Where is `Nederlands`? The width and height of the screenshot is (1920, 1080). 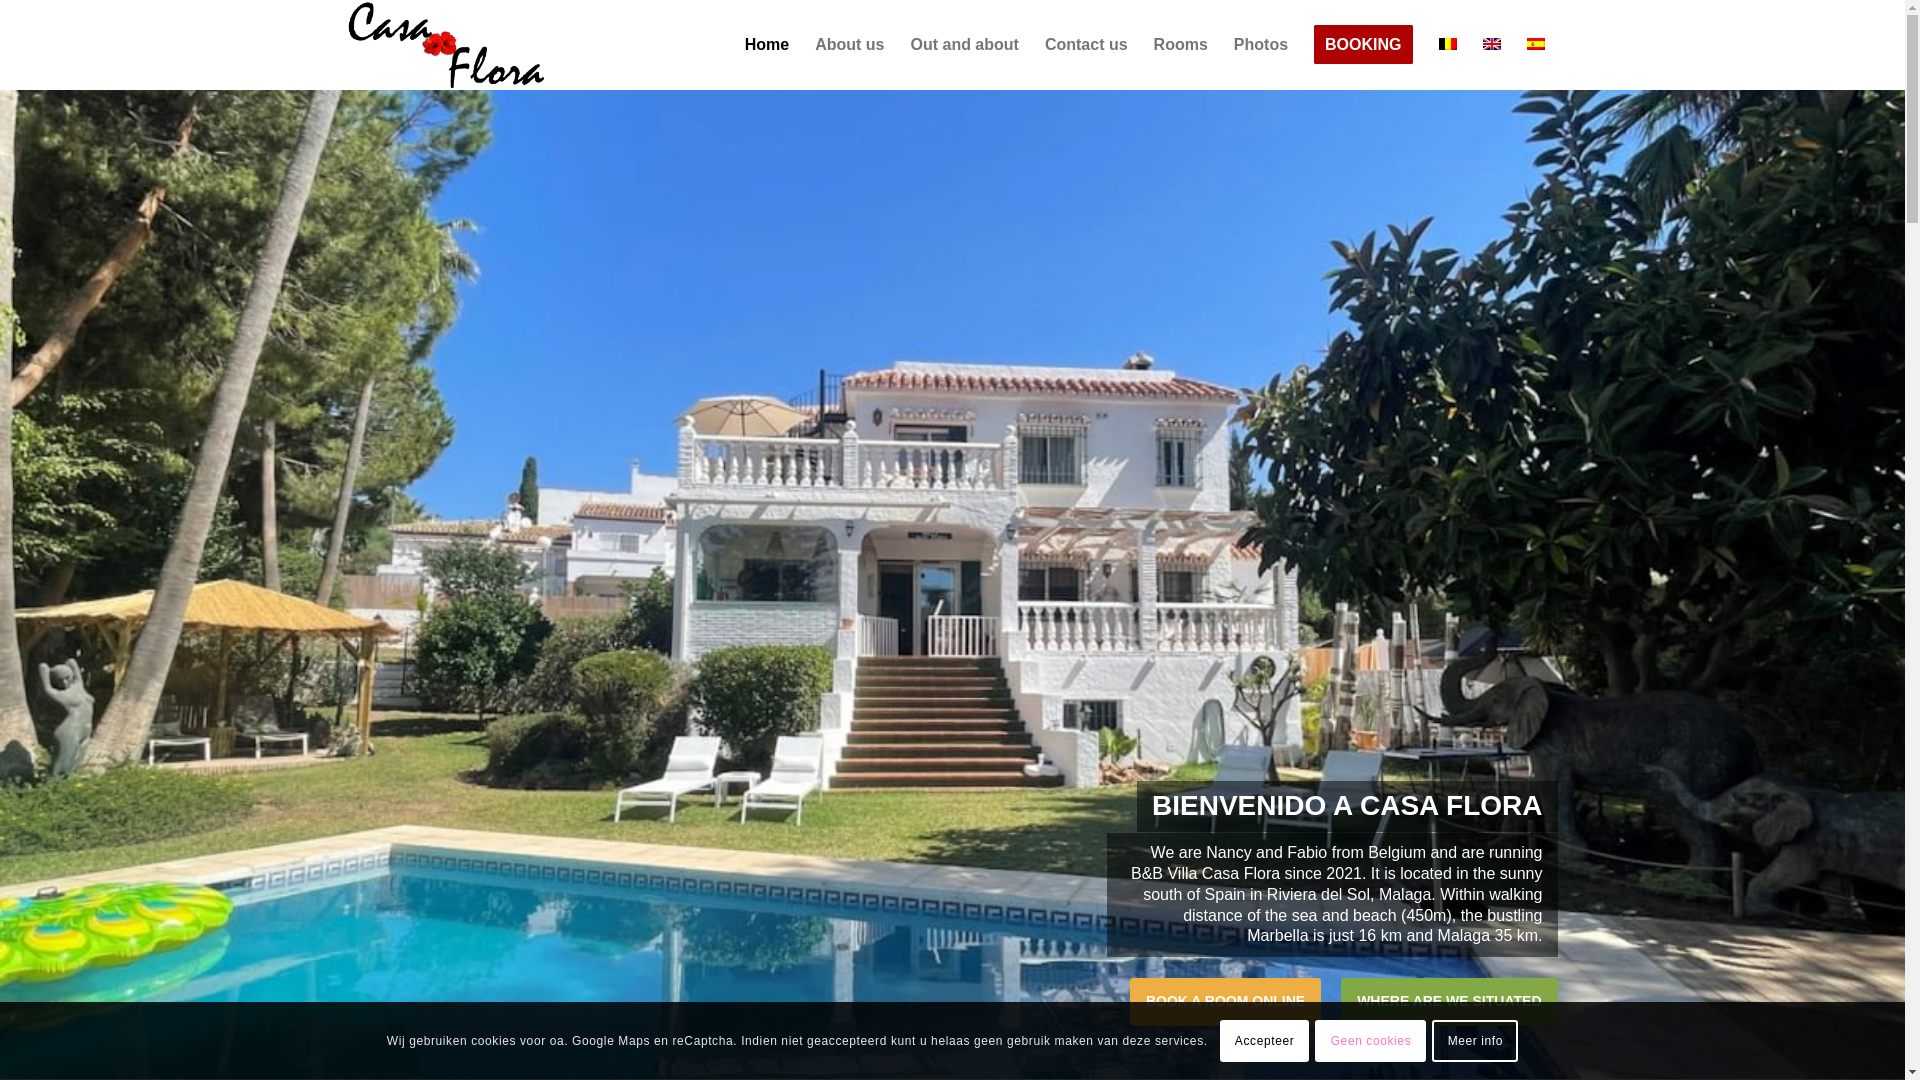
Nederlands is located at coordinates (1446, 43).